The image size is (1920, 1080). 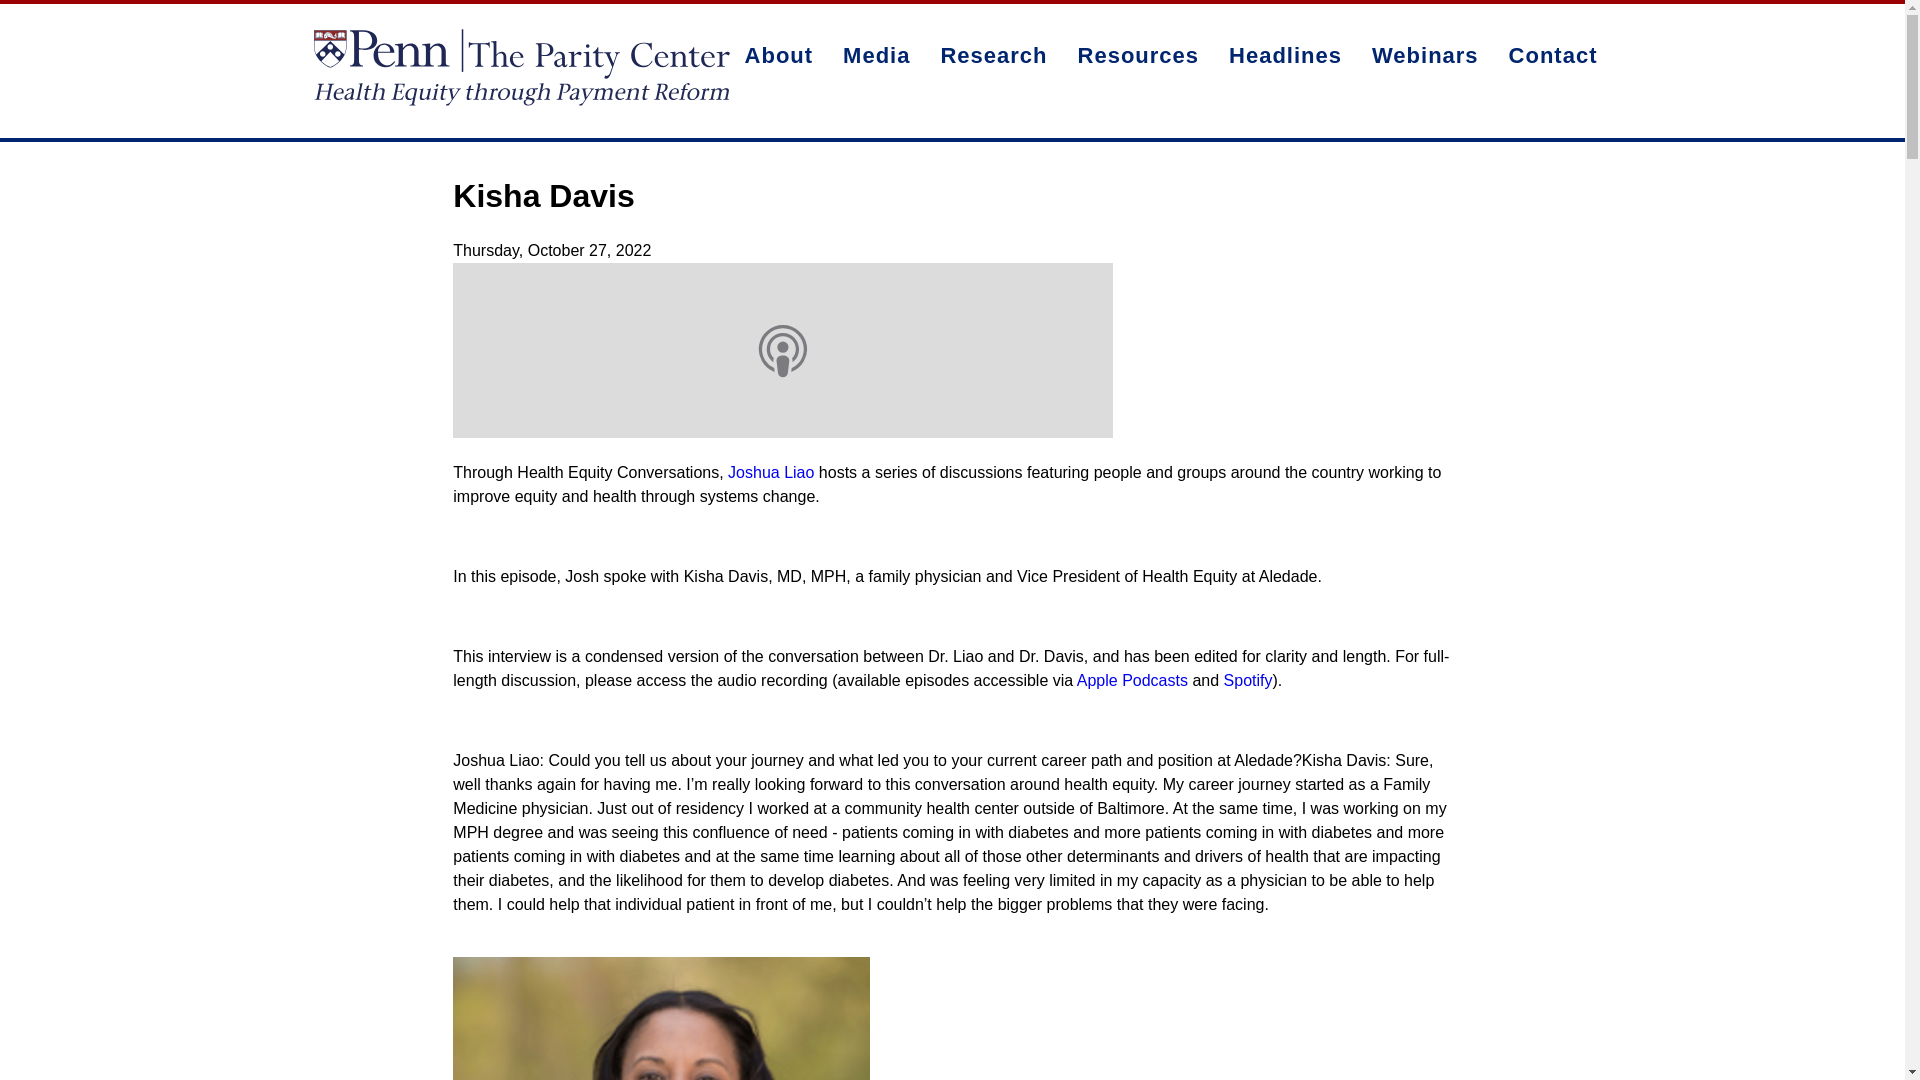 What do you see at coordinates (993, 55) in the screenshot?
I see `Research` at bounding box center [993, 55].